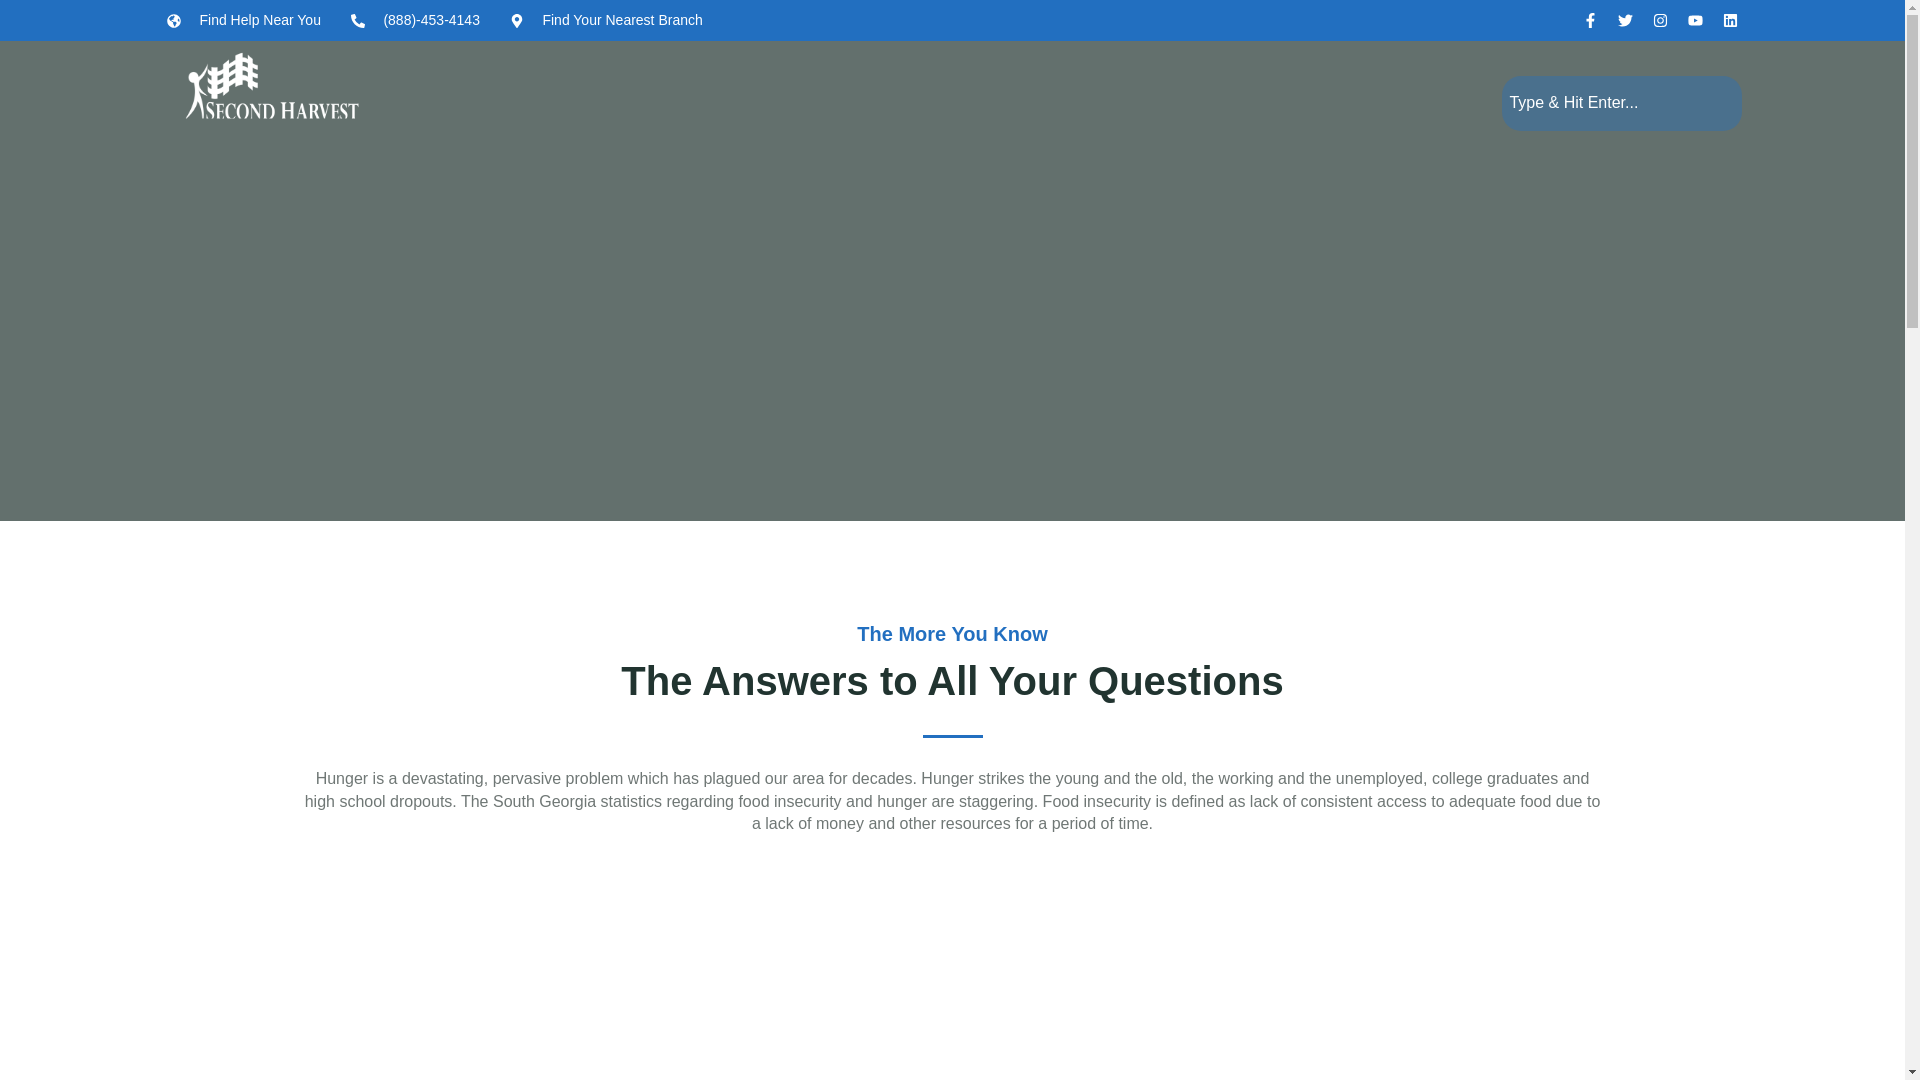 This screenshot has height=1080, width=1920. I want to click on Find Your Nearest Branch, so click(606, 20).